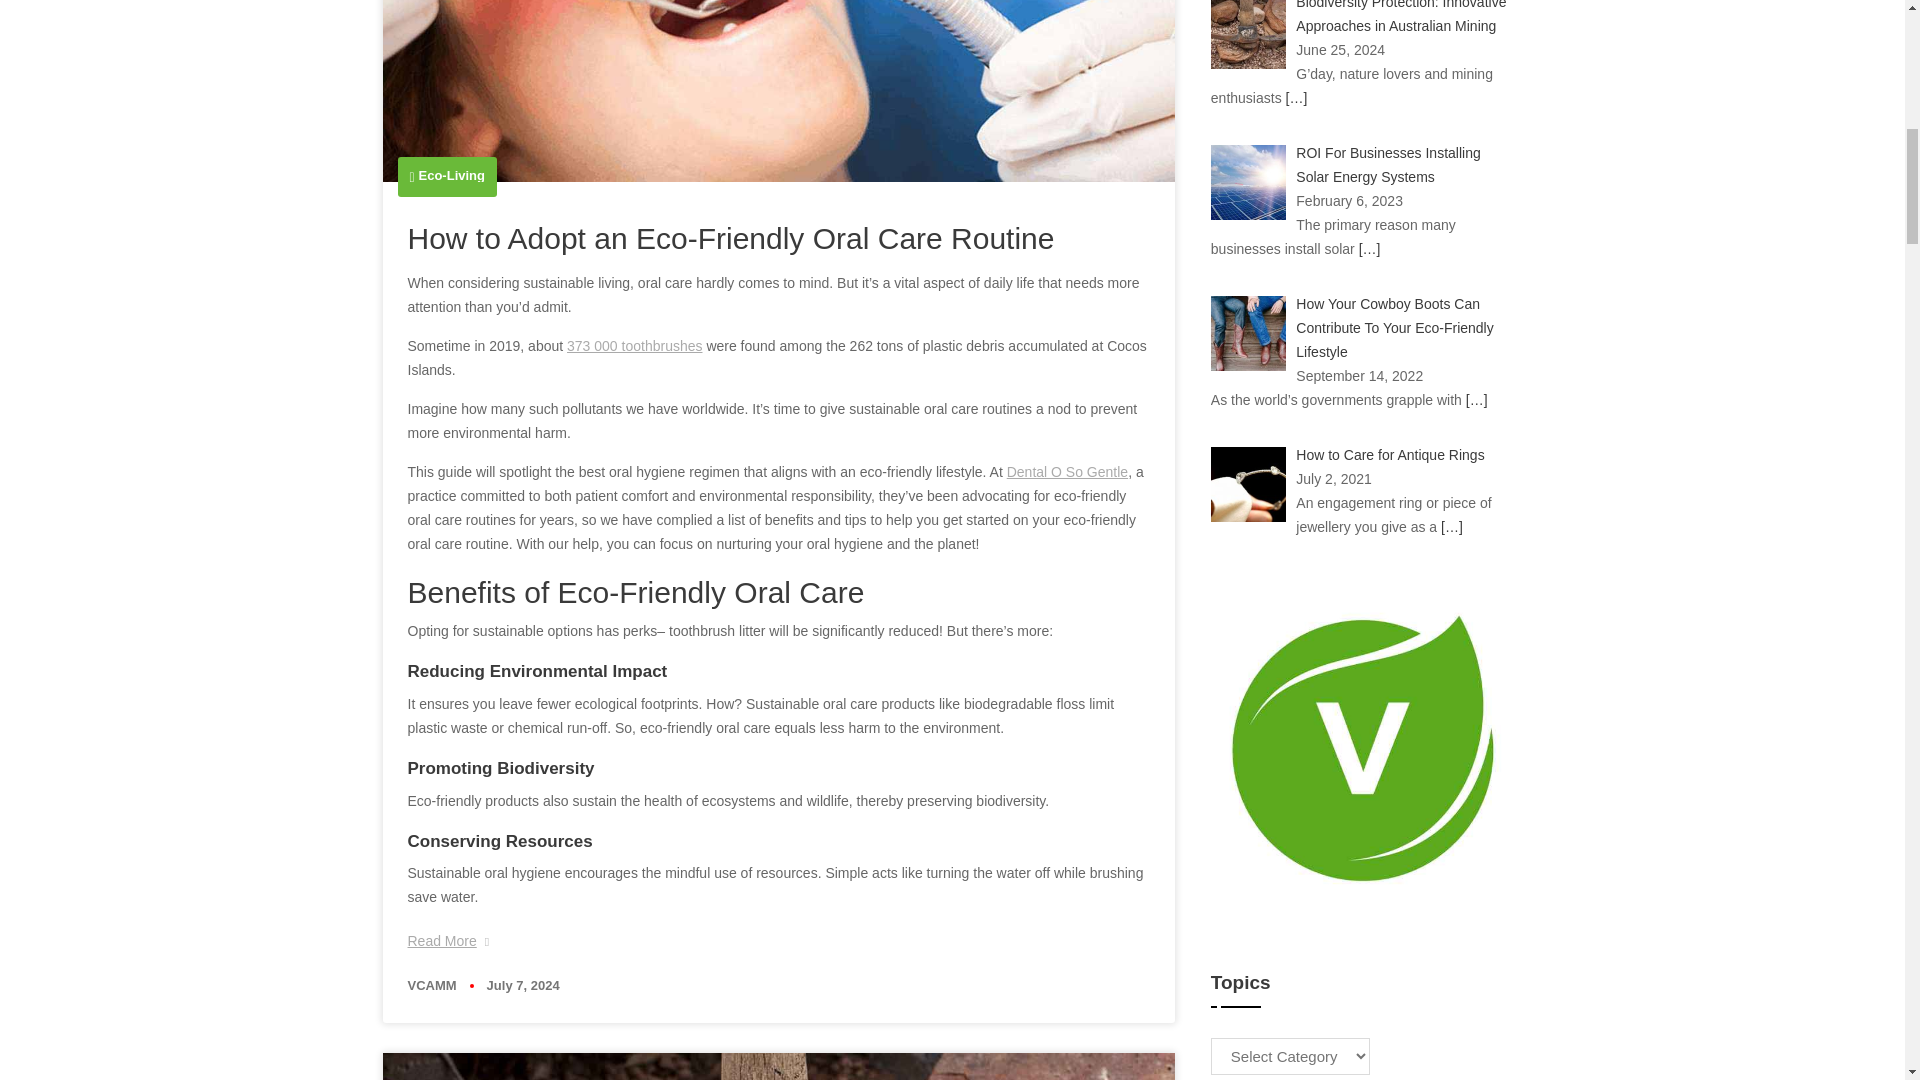 The image size is (1920, 1080). Describe the element at coordinates (452, 175) in the screenshot. I see `Eco-Living` at that location.